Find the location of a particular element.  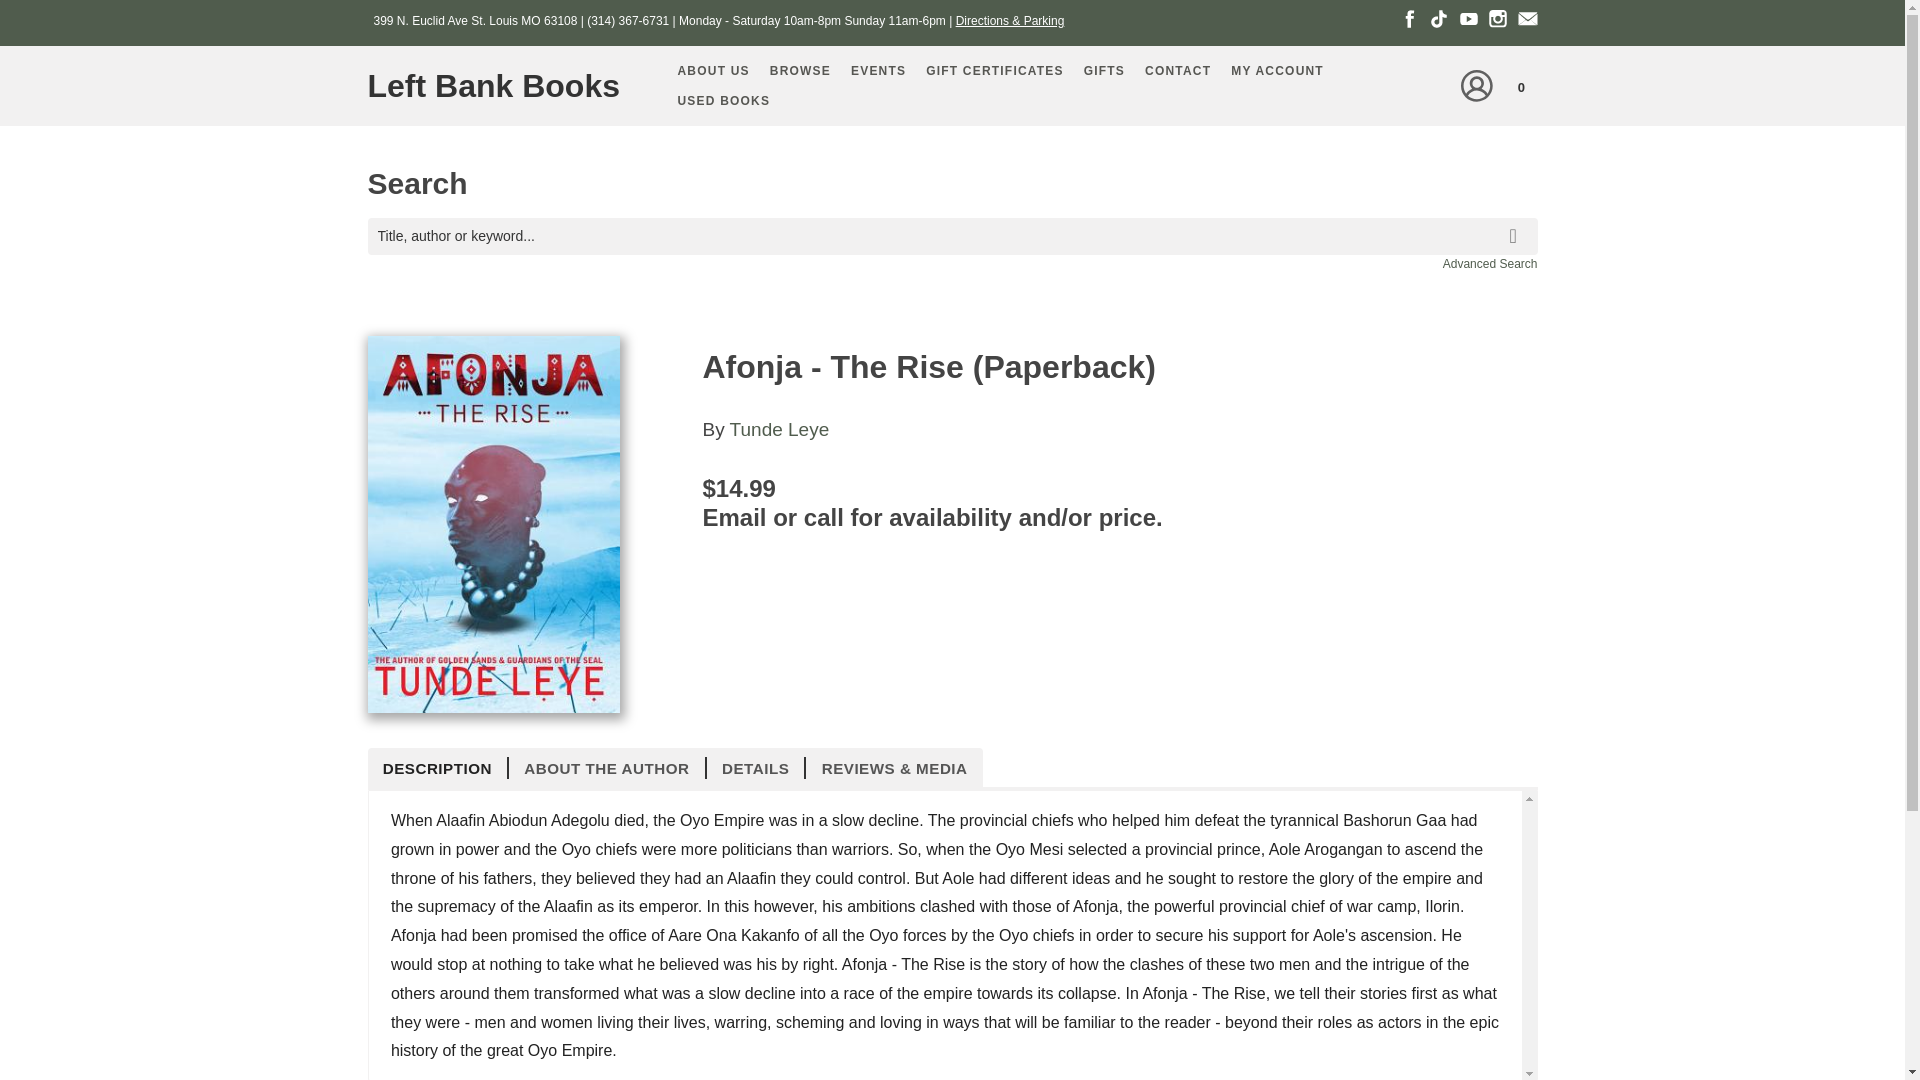

BROWSE is located at coordinates (800, 71).